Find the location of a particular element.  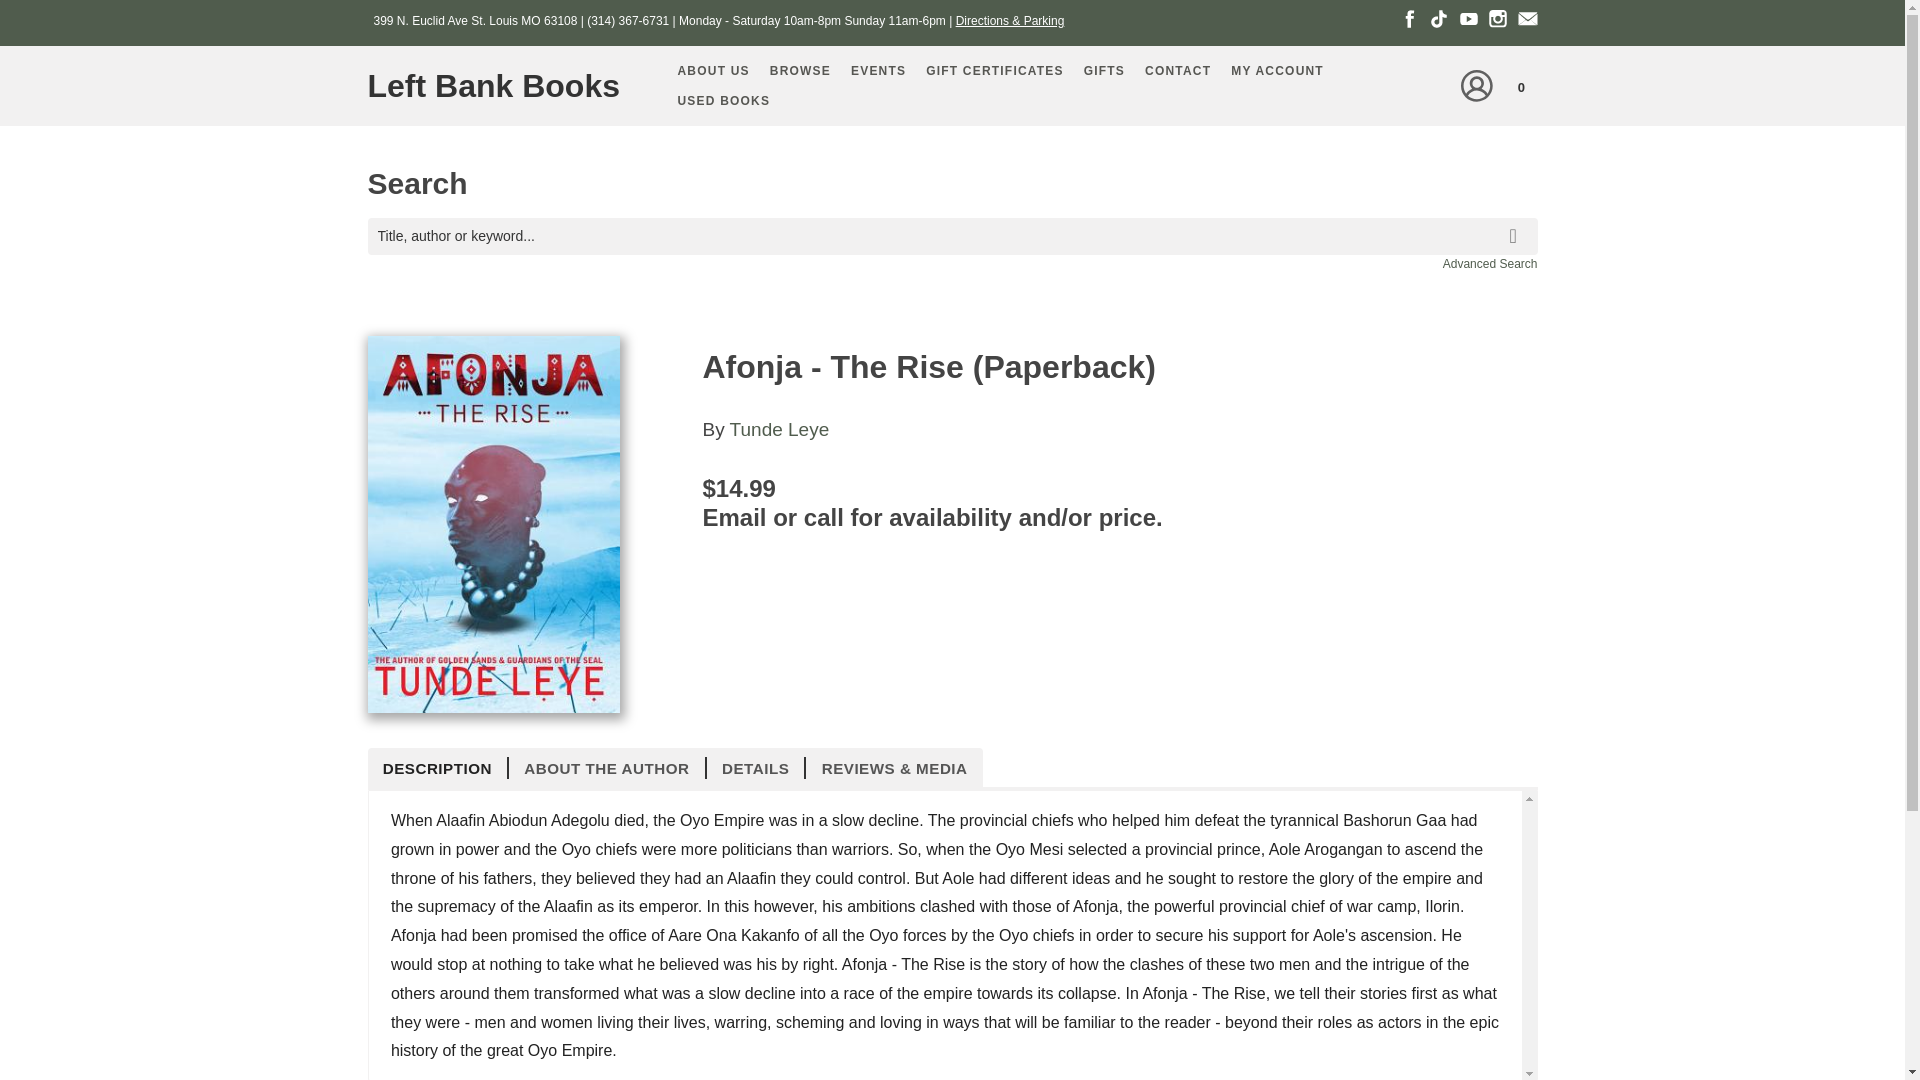

BROWSE is located at coordinates (800, 71).